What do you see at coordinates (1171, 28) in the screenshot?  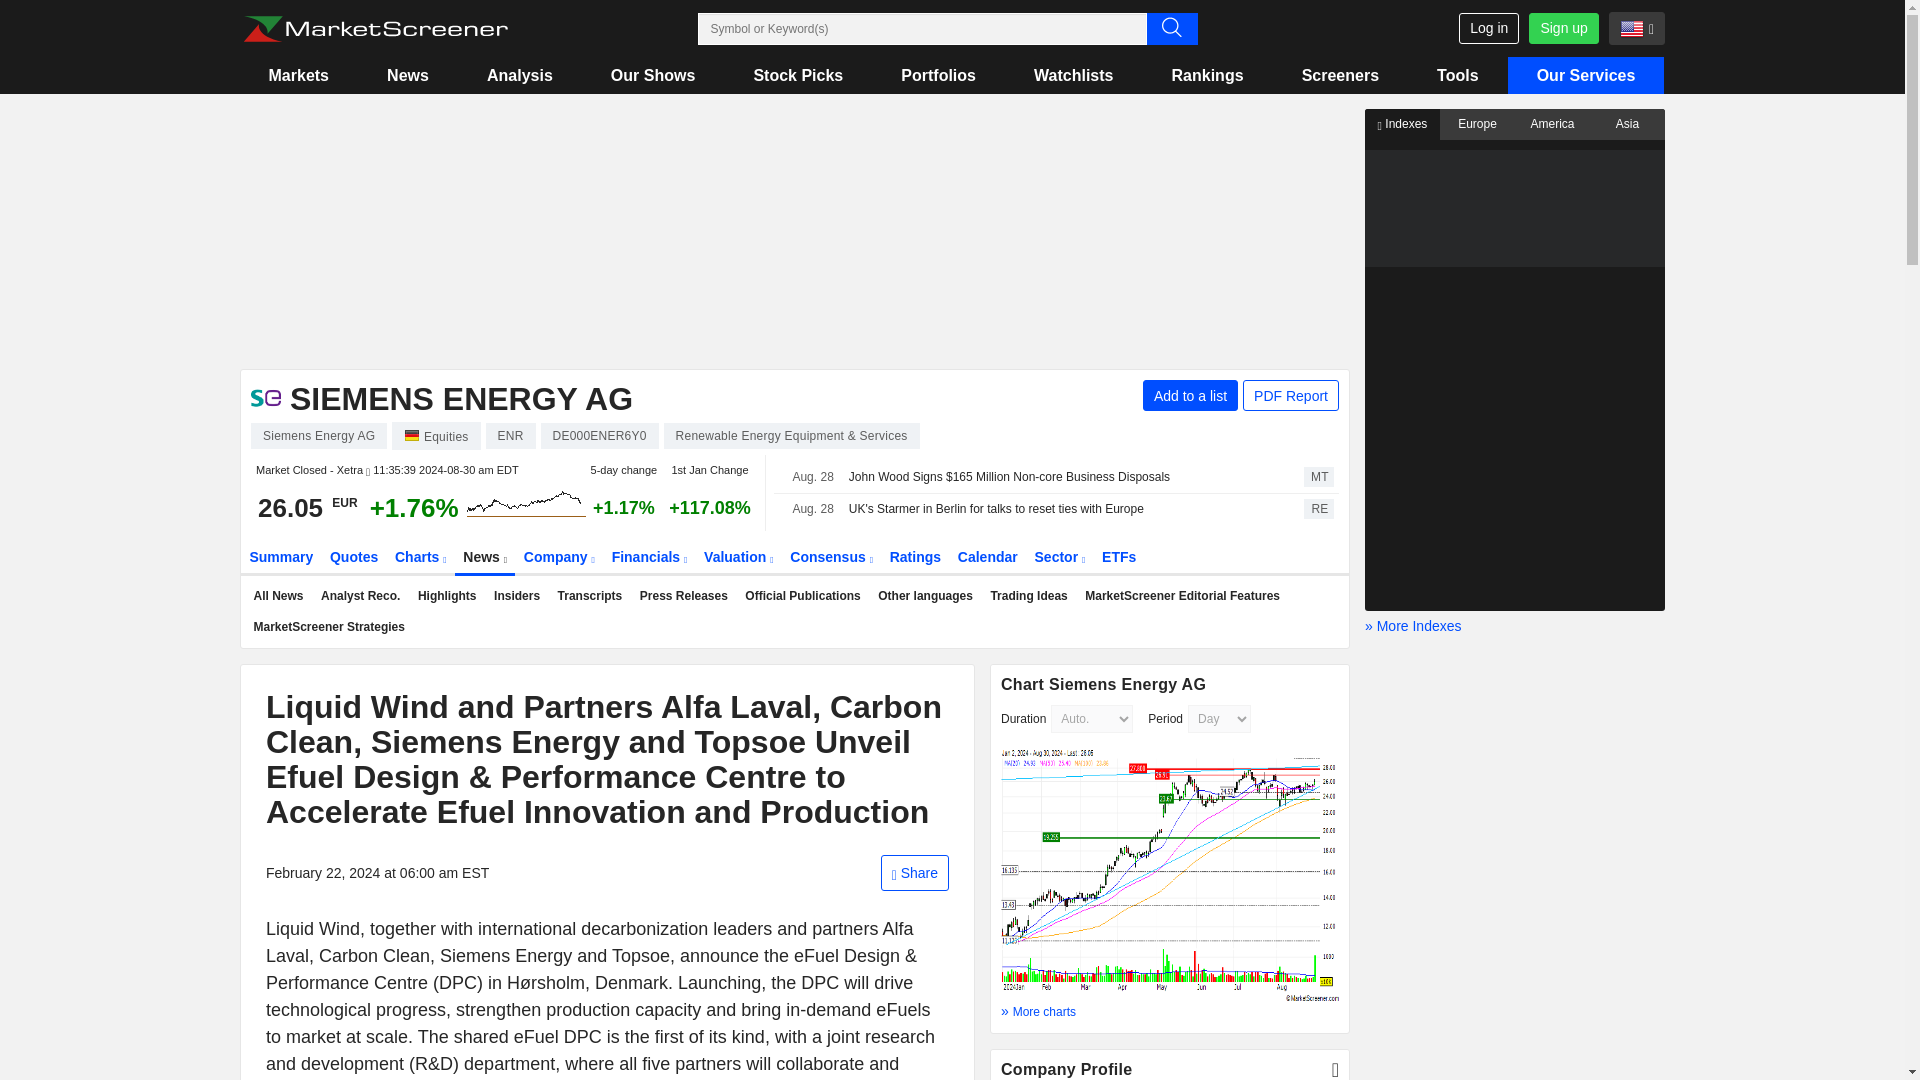 I see `Advanced search` at bounding box center [1171, 28].